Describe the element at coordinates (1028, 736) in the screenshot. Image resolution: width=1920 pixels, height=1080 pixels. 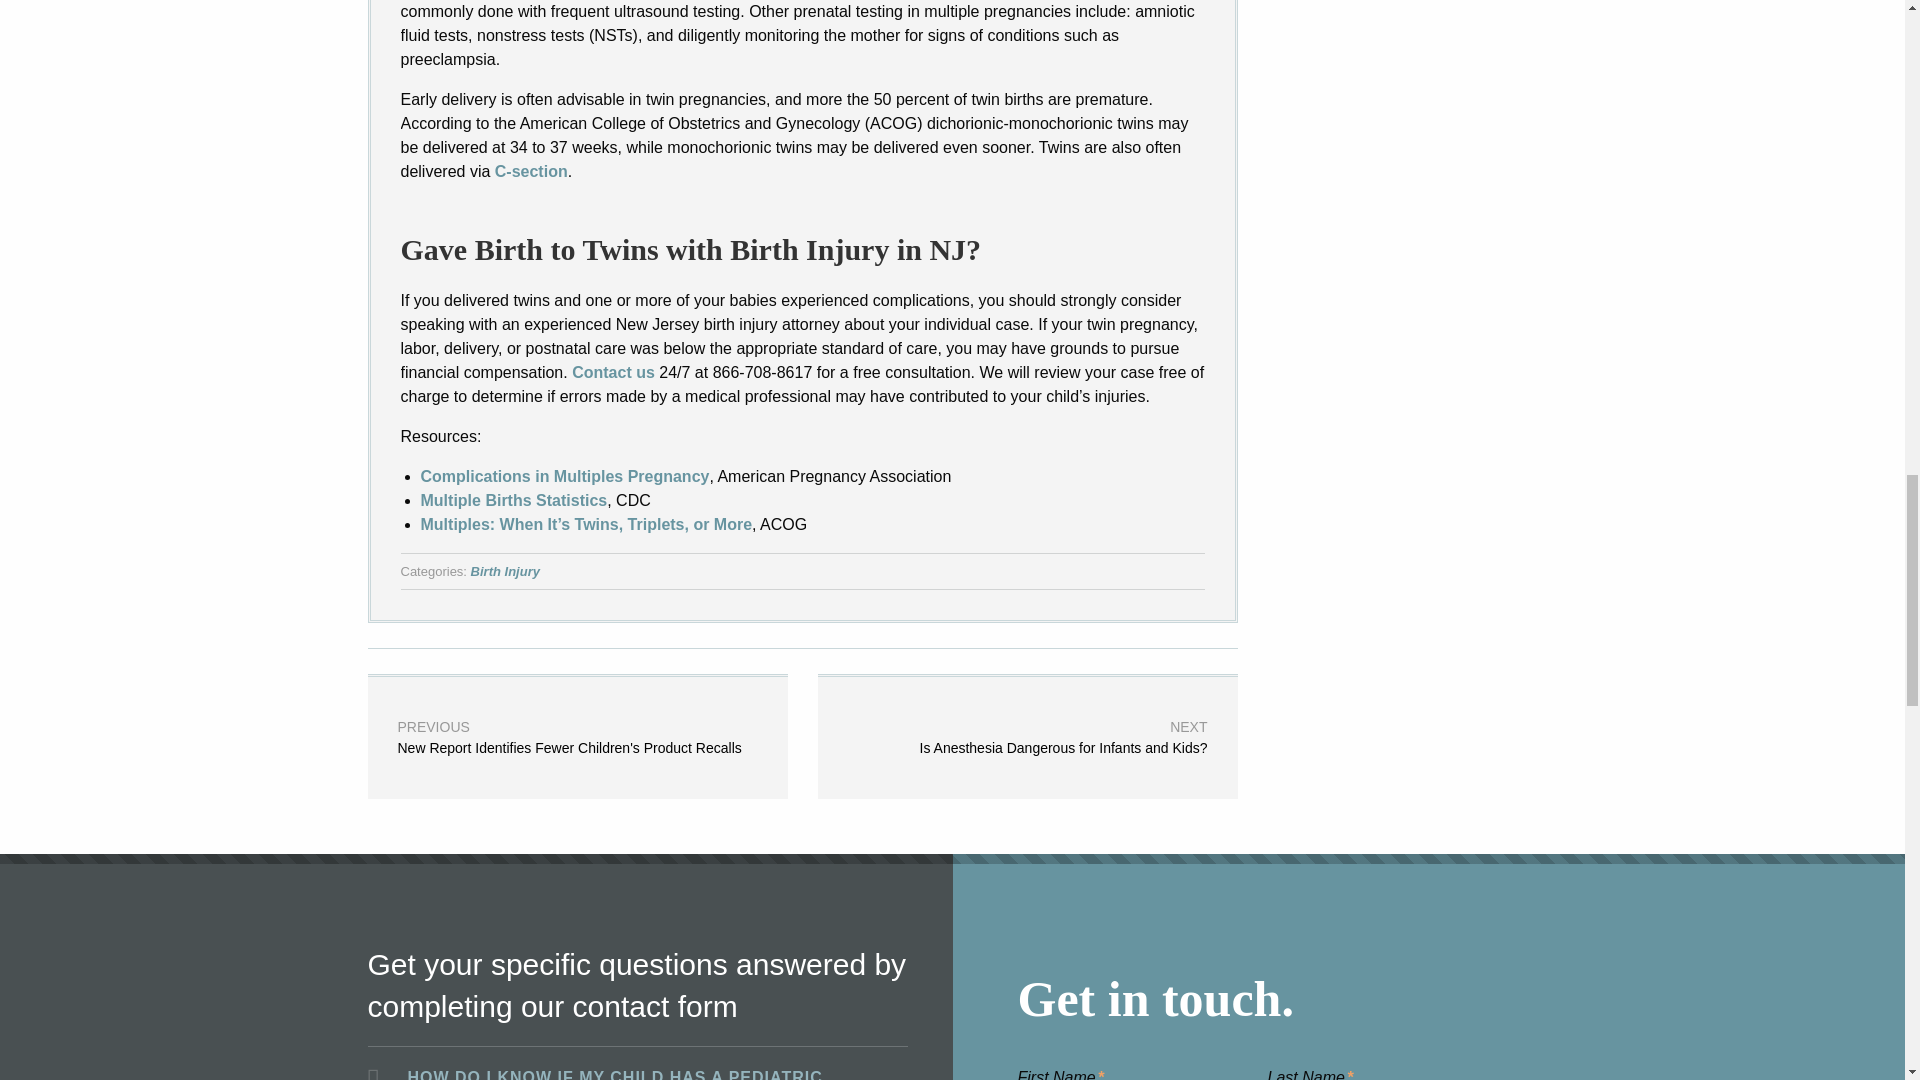
I see `Complications in Multiples Pregnancy` at that location.